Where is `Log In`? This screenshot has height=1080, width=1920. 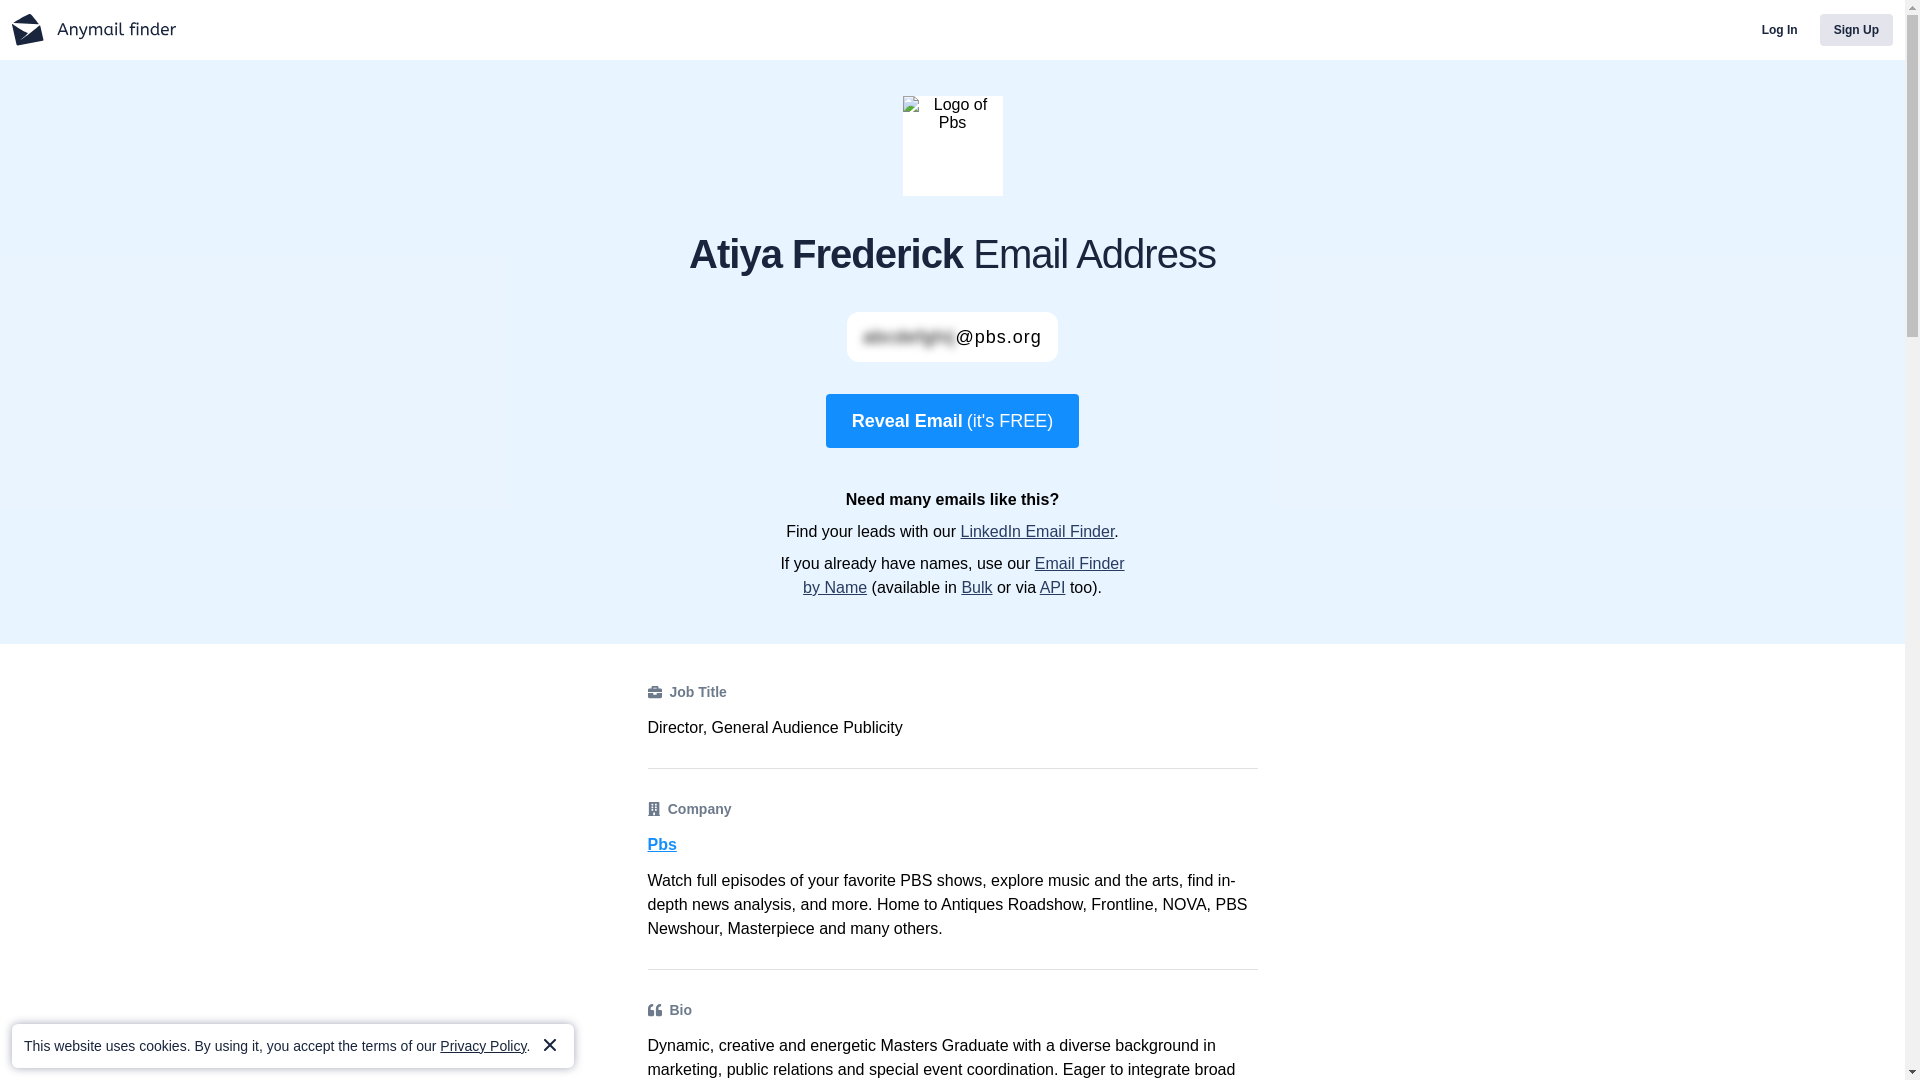 Log In is located at coordinates (1780, 30).